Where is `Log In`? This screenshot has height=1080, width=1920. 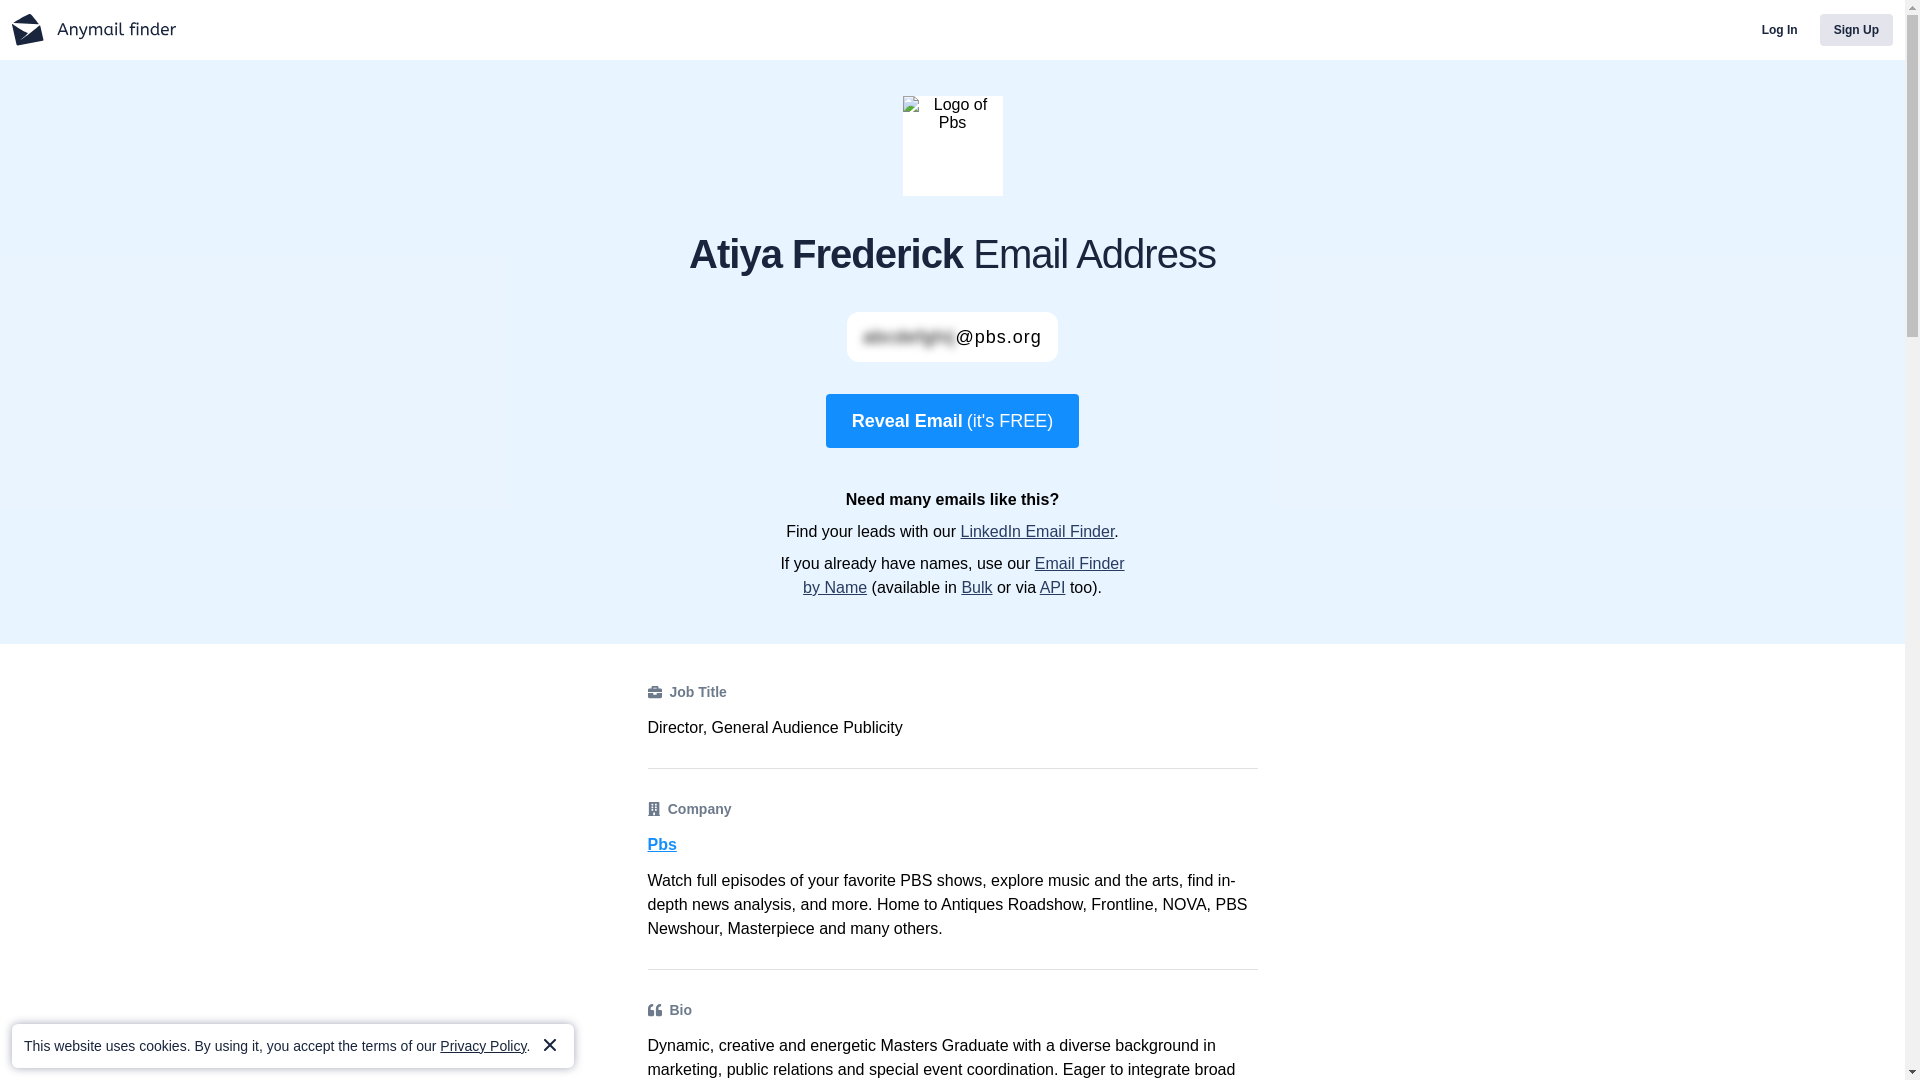 Log In is located at coordinates (1780, 30).